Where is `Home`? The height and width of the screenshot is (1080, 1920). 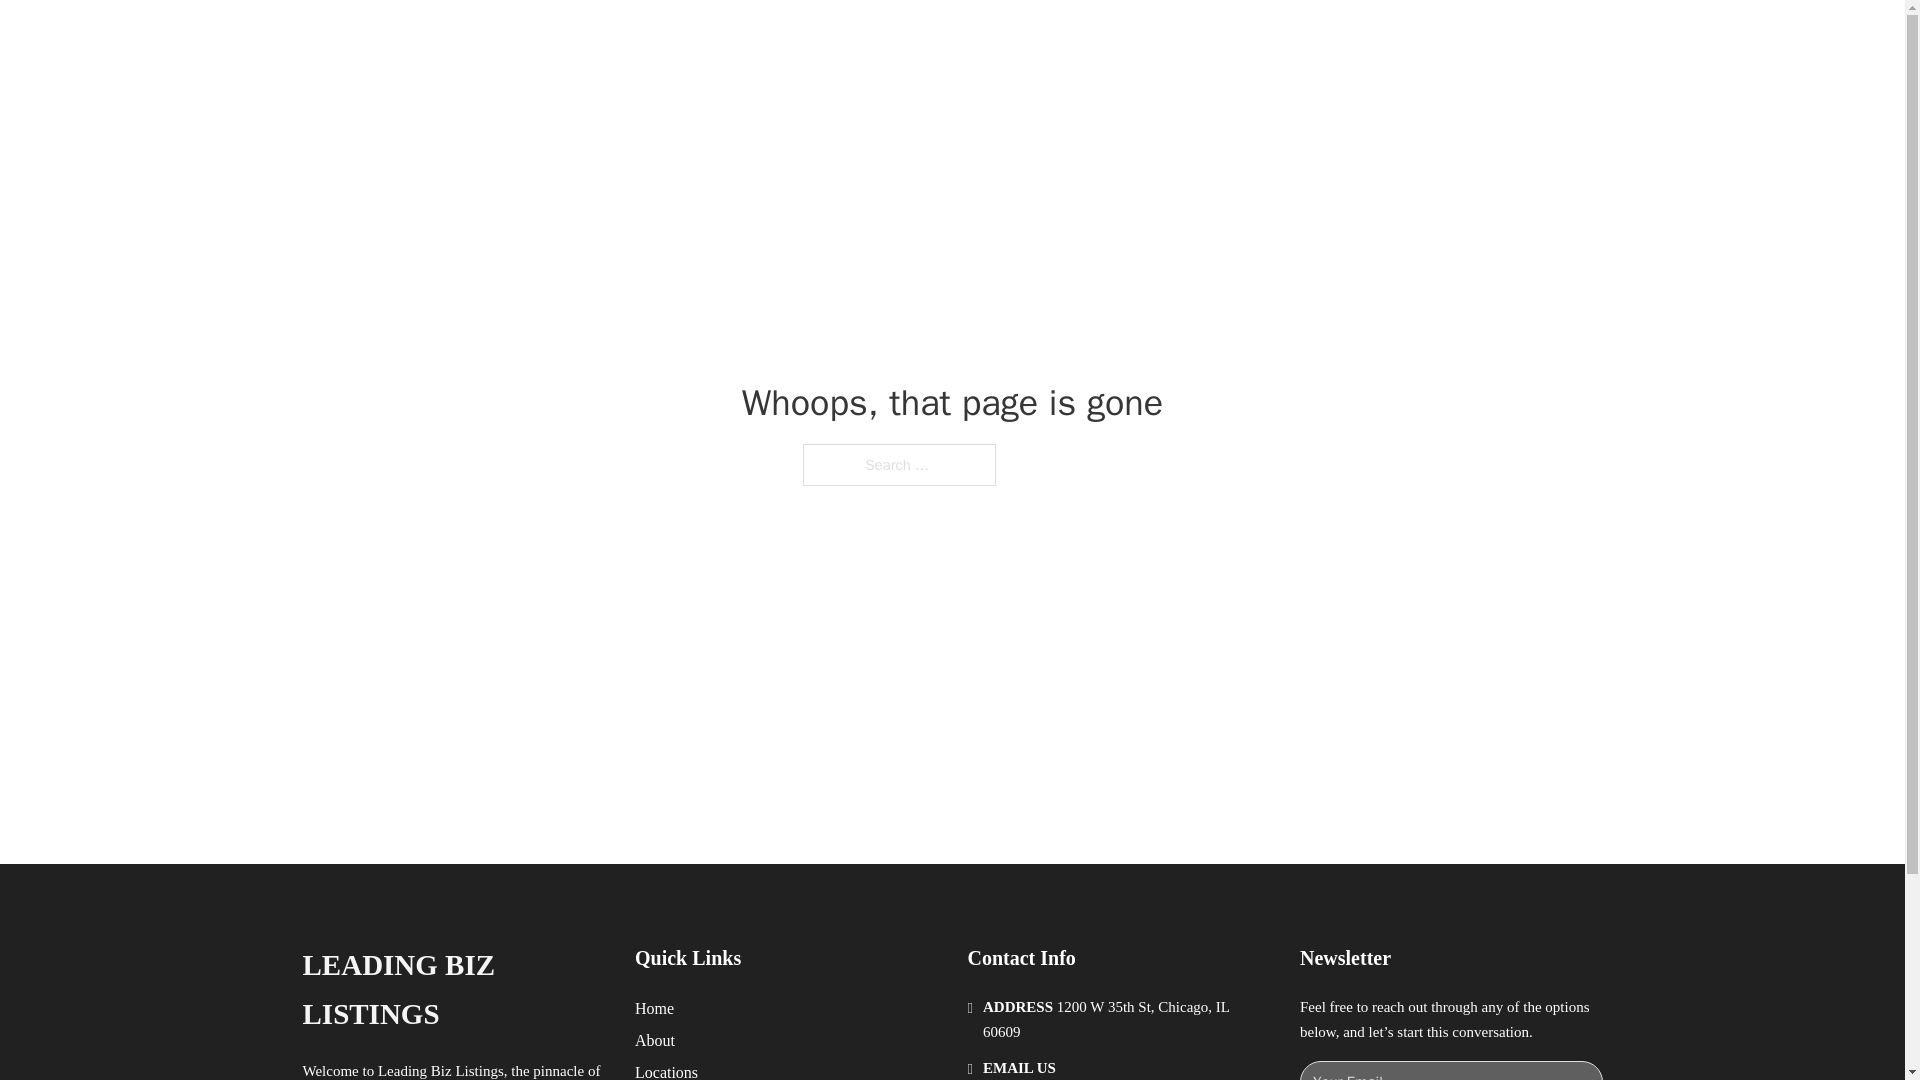 Home is located at coordinates (654, 1008).